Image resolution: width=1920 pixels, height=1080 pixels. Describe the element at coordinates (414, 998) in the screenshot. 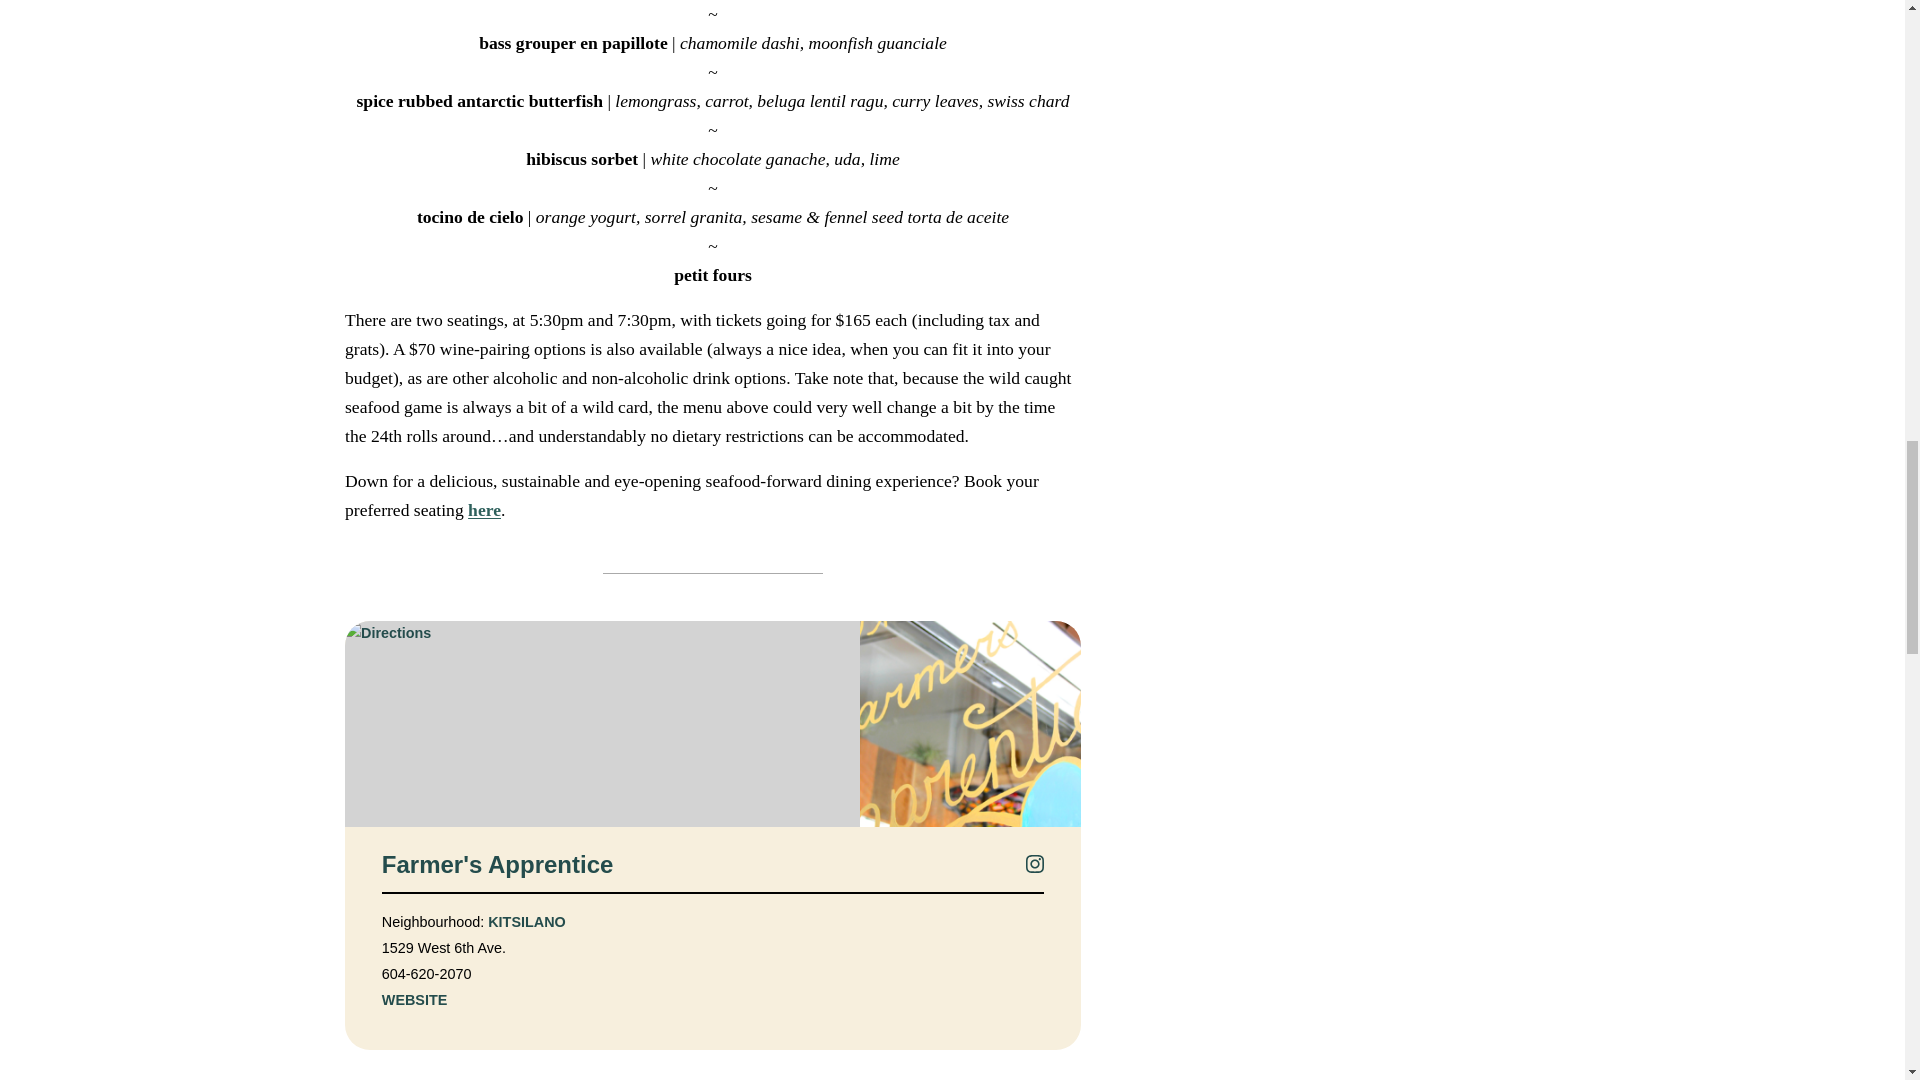

I see `WEBSITE` at that location.